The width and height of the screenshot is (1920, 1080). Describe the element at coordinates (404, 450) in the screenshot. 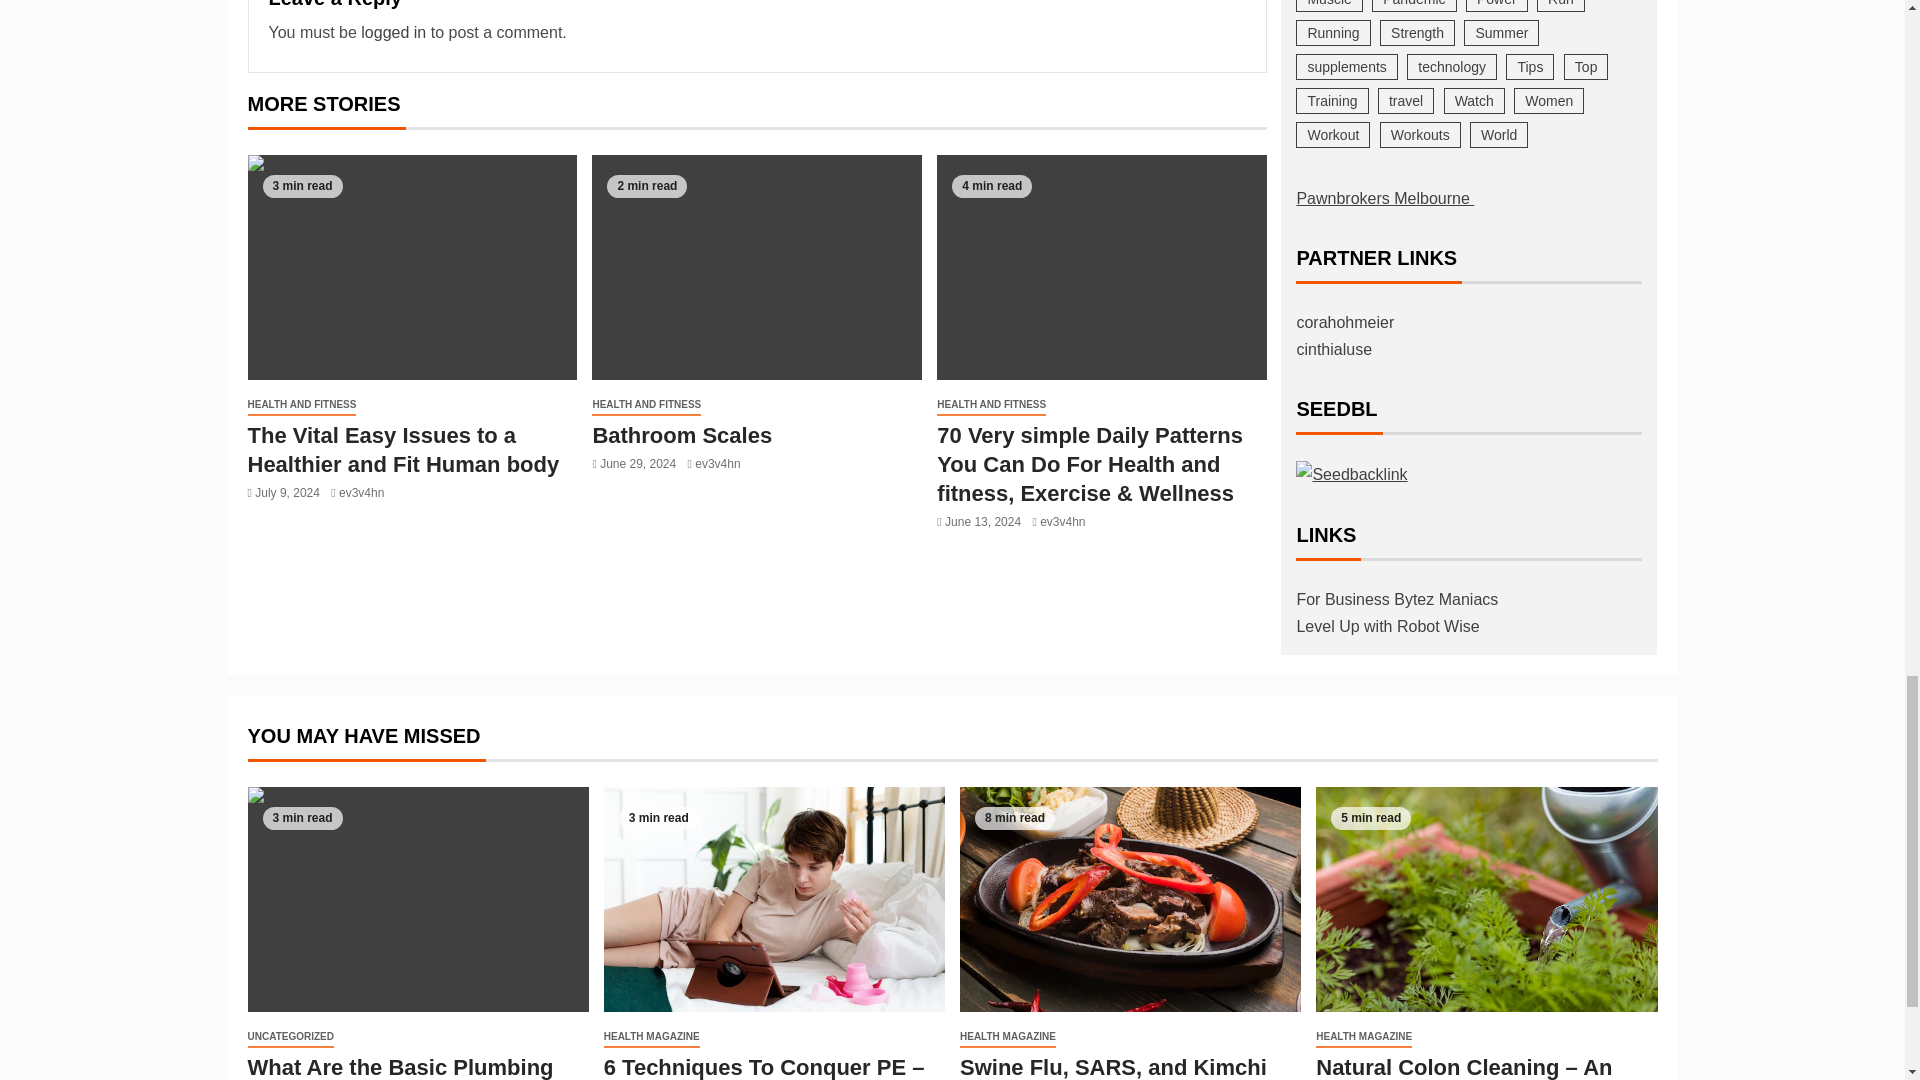

I see `The Vital Easy Issues to a Healthier and Fit Human body` at that location.